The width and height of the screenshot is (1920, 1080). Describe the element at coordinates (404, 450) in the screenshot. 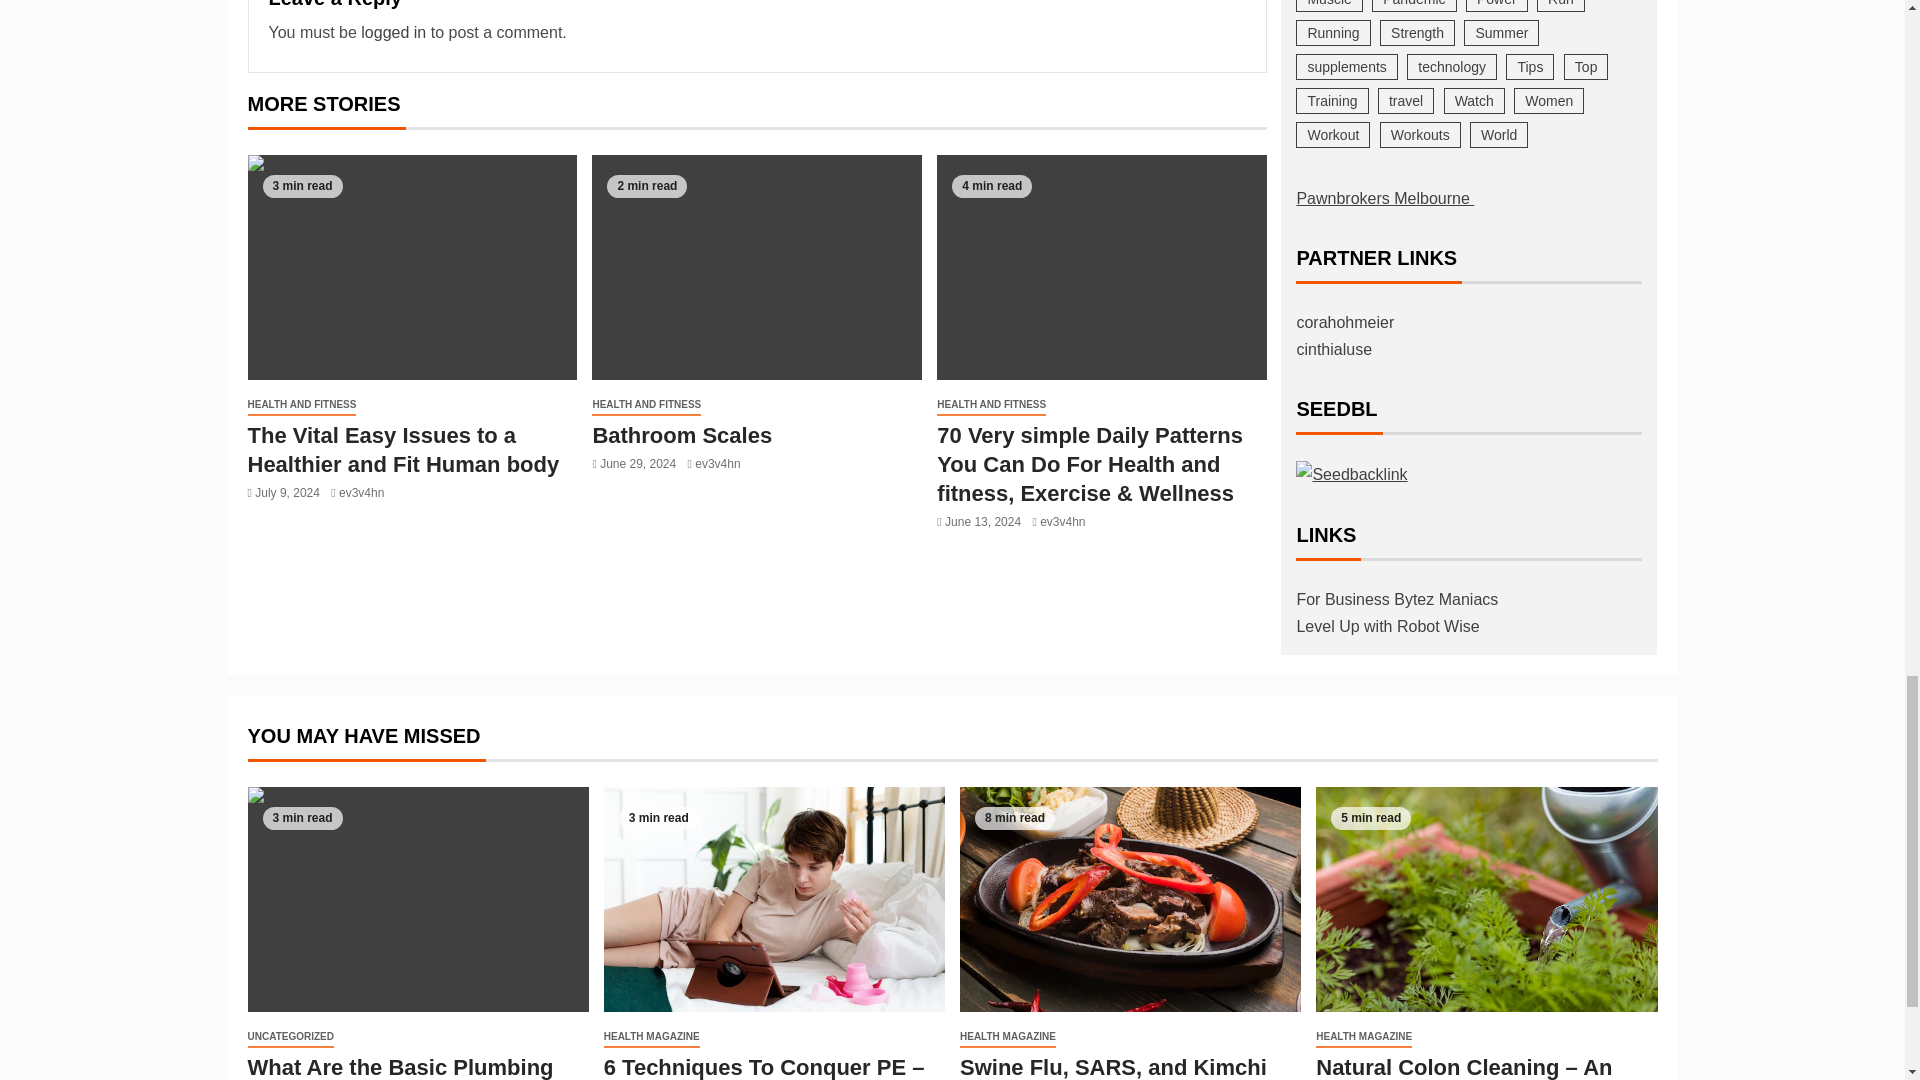

I see `The Vital Easy Issues to a Healthier and Fit Human body` at that location.